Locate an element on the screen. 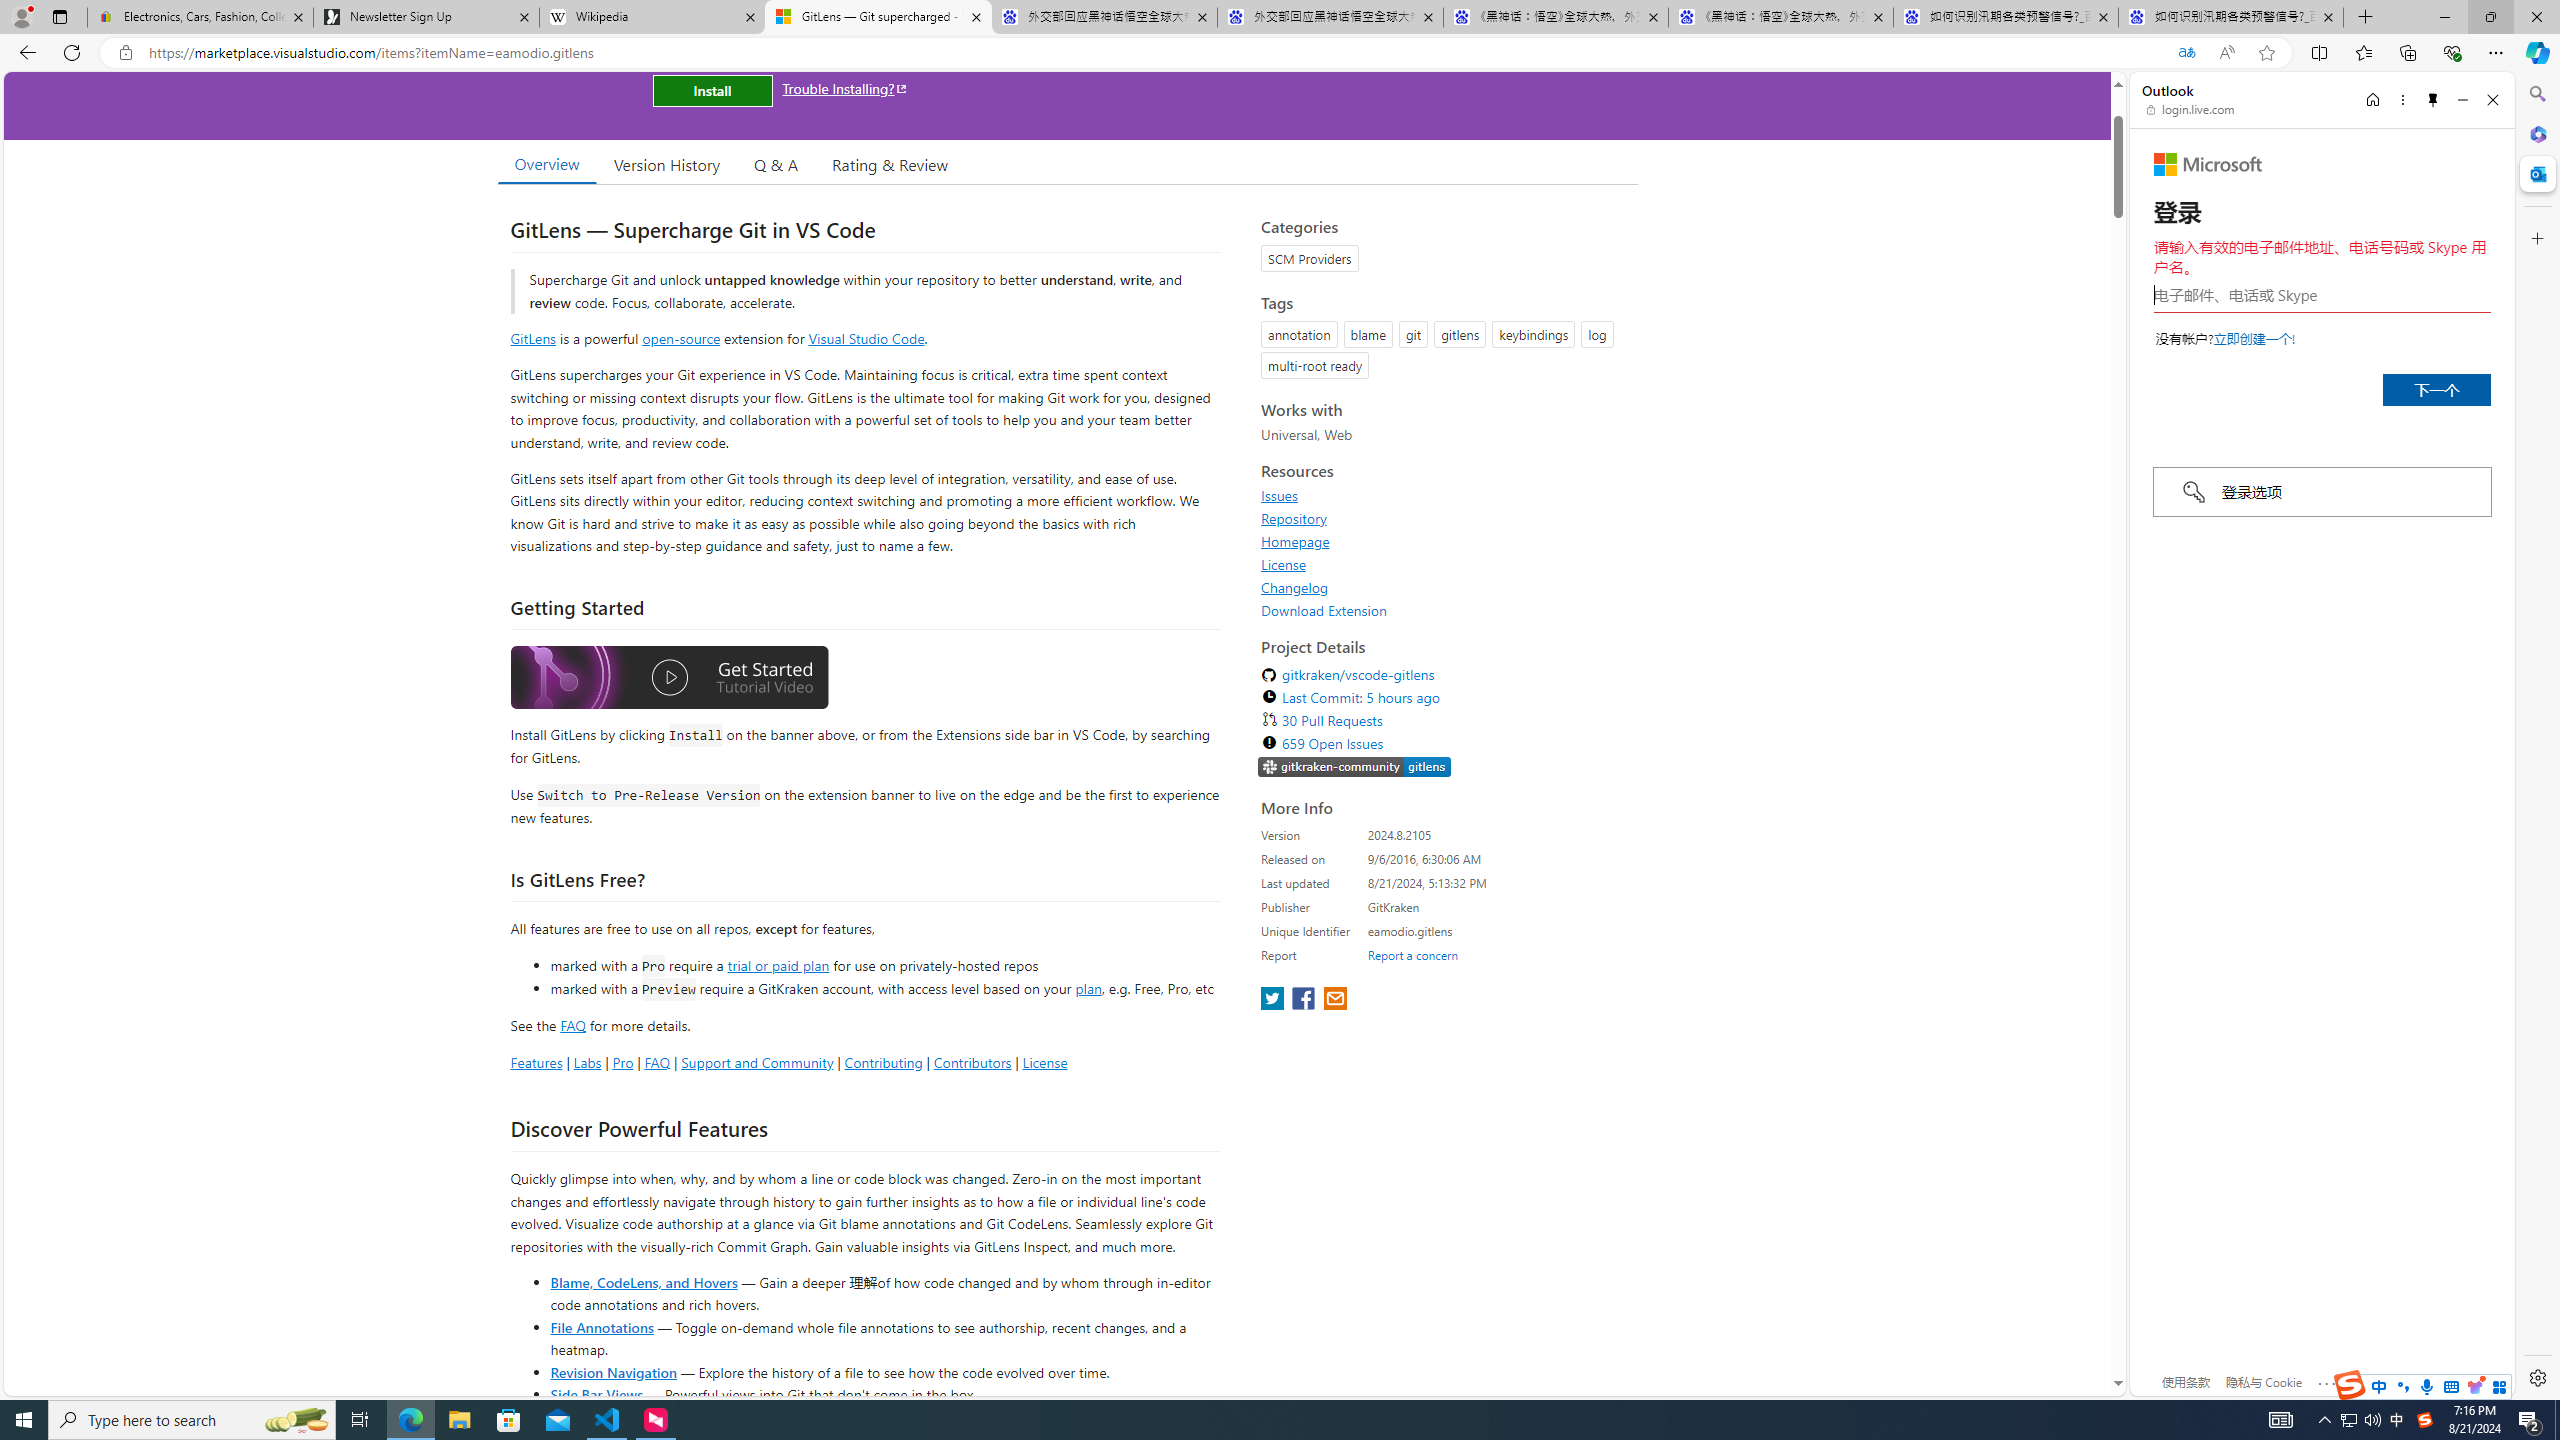 The height and width of the screenshot is (1440, 2560). Homepage is located at coordinates (1296, 541).